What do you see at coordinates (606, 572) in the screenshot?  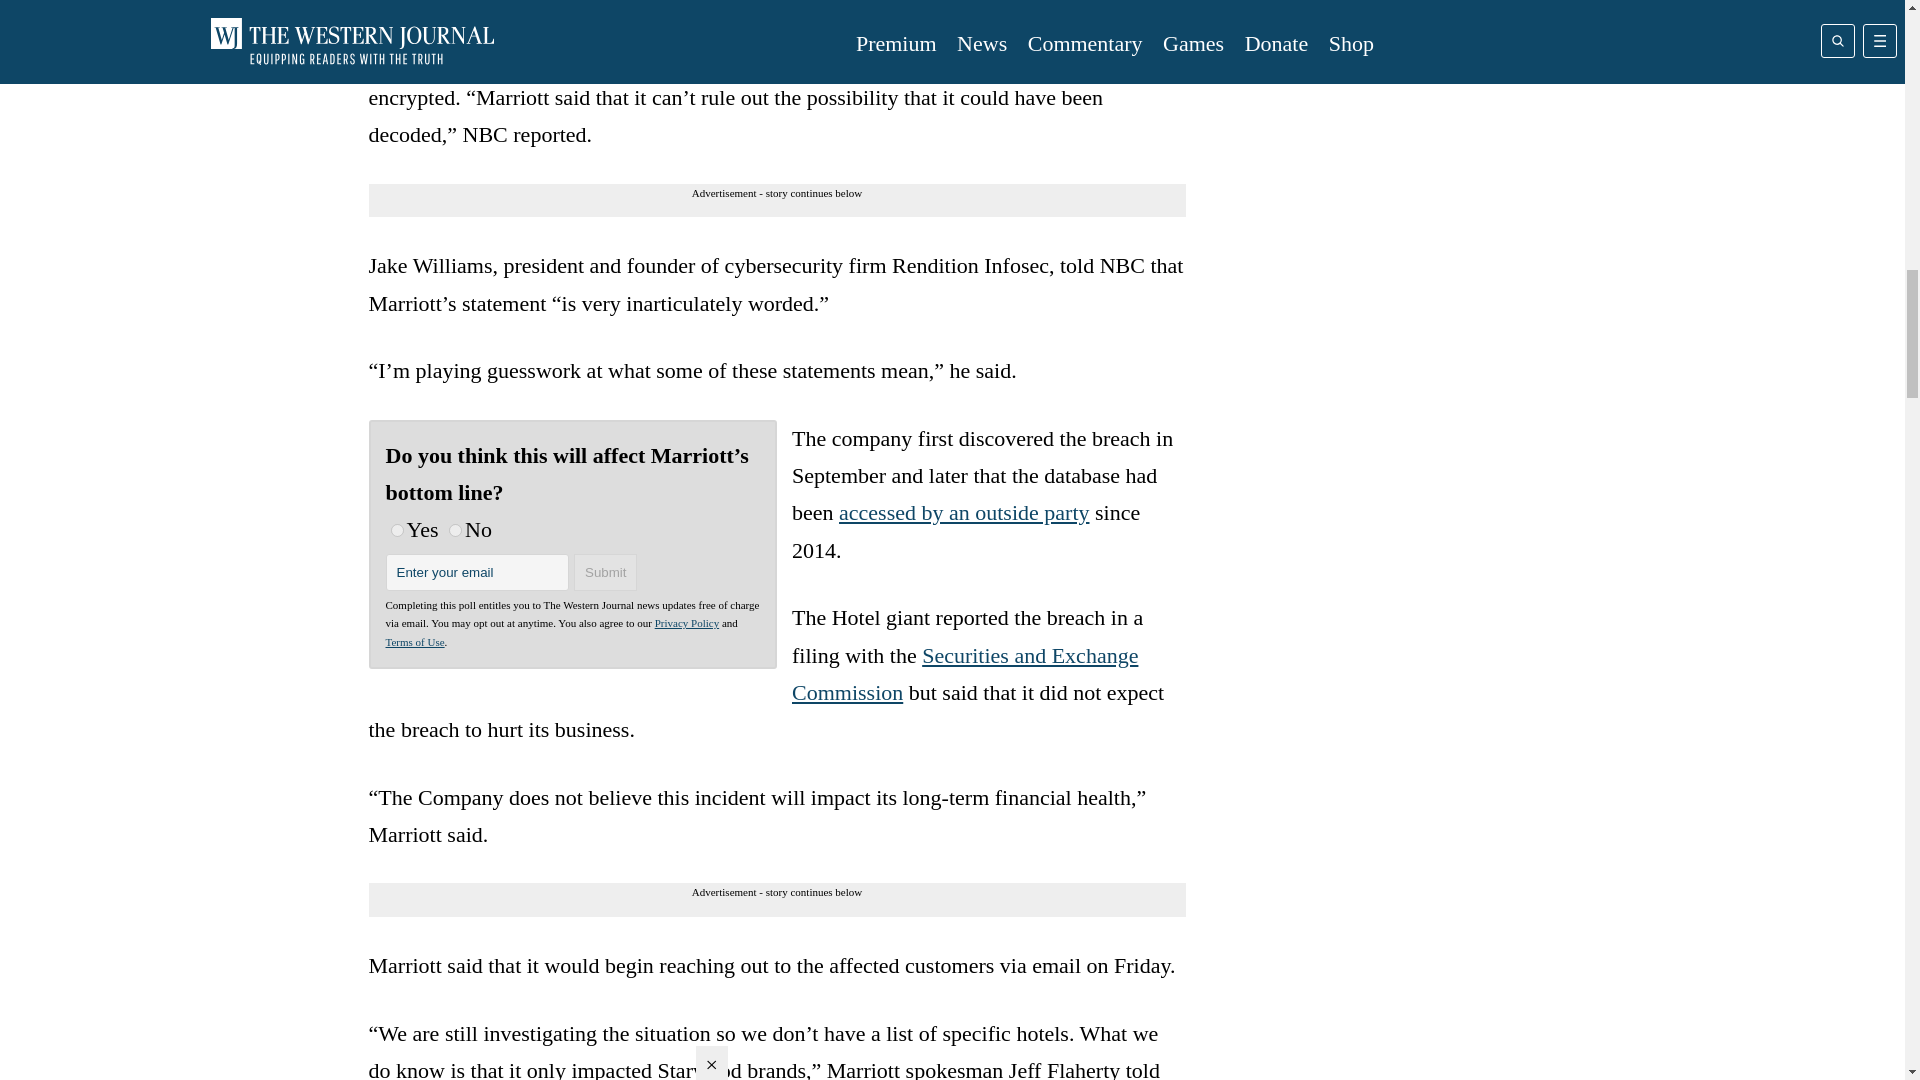 I see `Submit` at bounding box center [606, 572].